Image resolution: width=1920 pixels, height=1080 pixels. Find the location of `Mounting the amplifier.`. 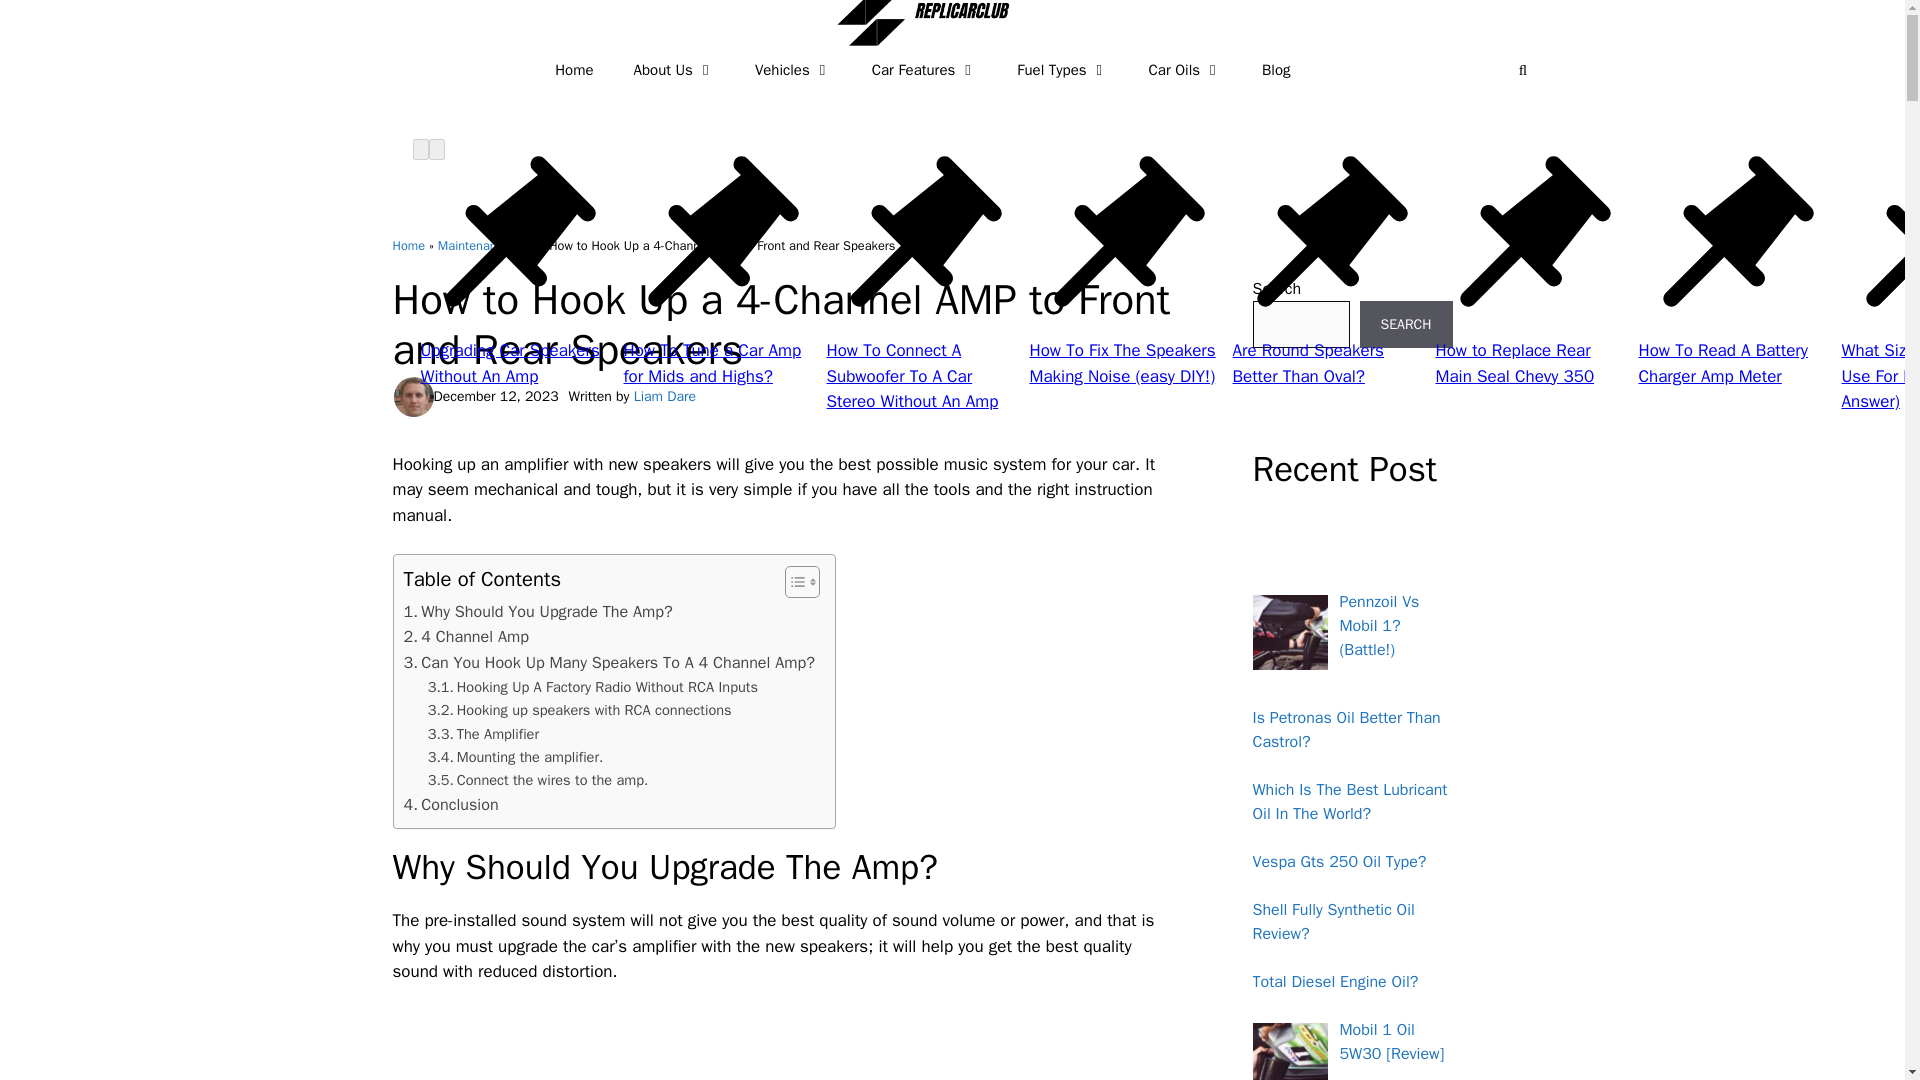

Mounting the amplifier. is located at coordinates (516, 757).